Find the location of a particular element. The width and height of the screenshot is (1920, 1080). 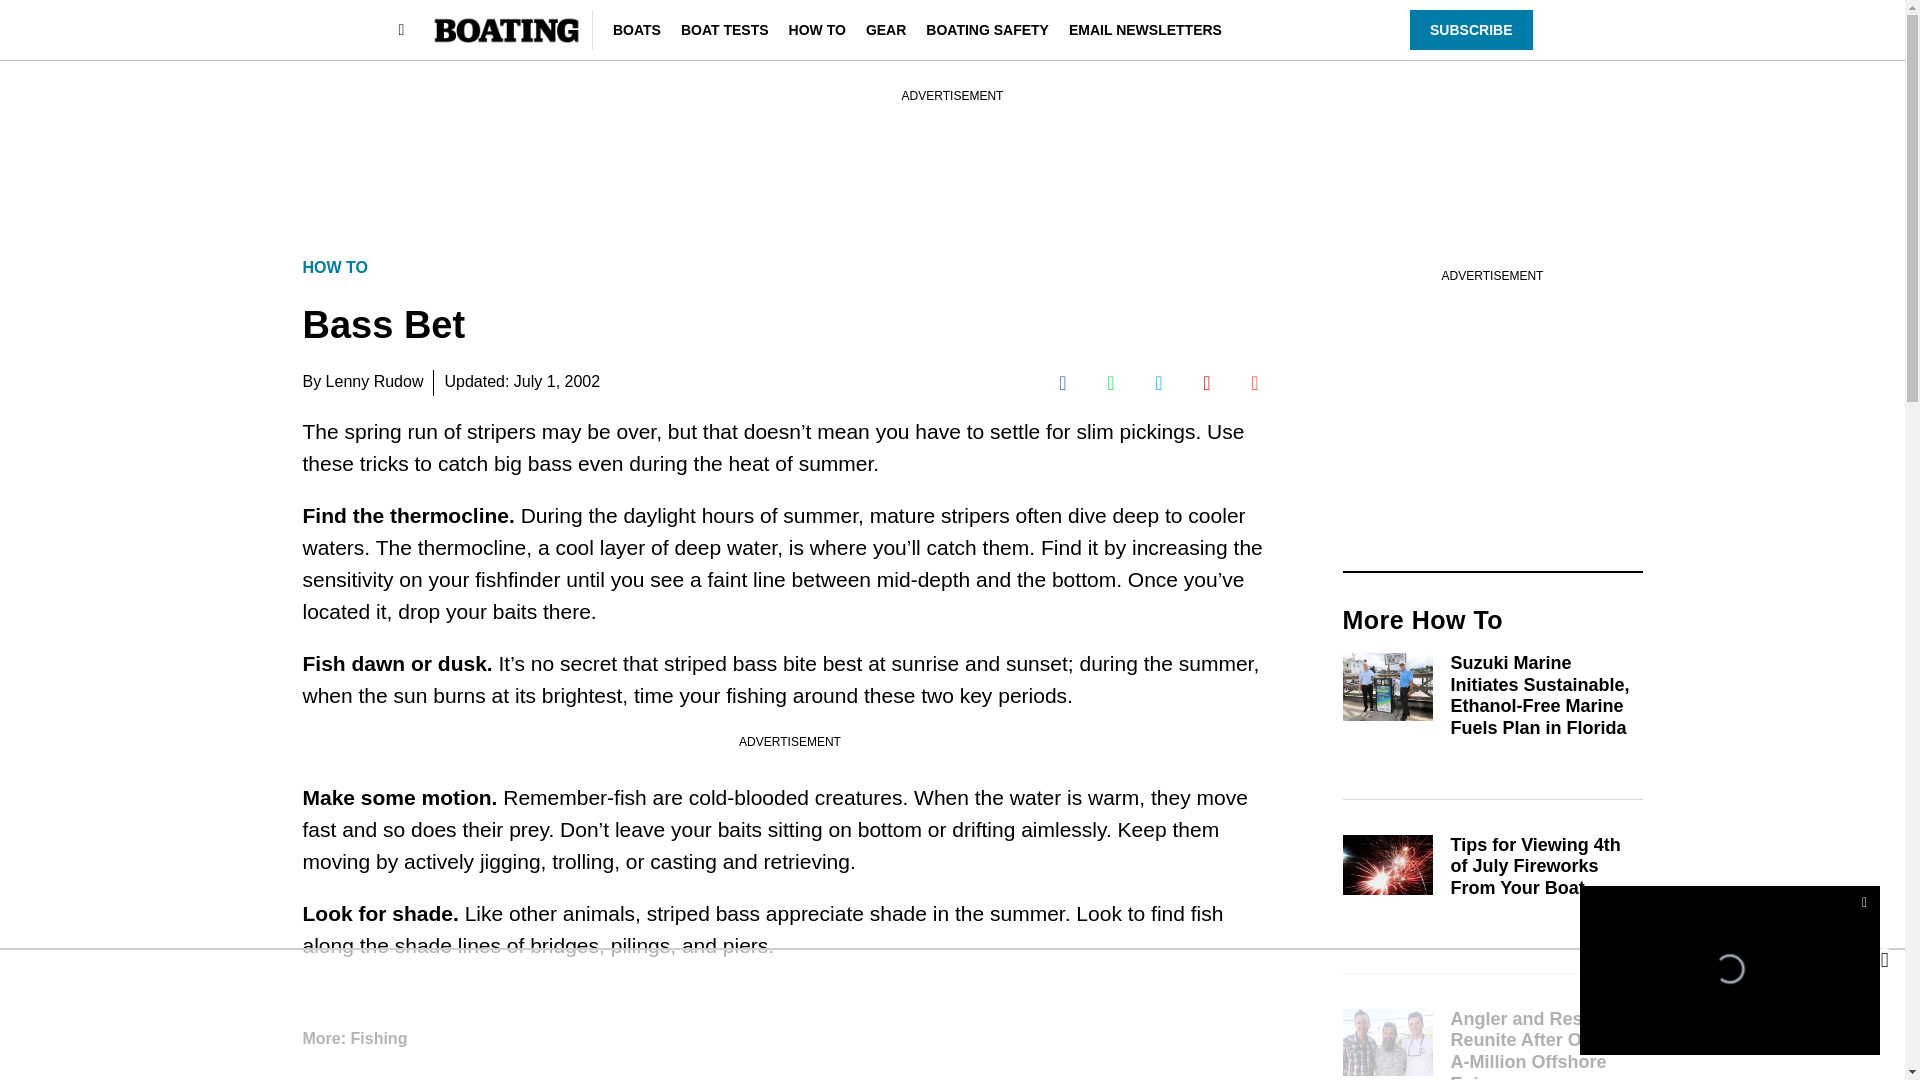

3rd party ad content is located at coordinates (1492, 410).